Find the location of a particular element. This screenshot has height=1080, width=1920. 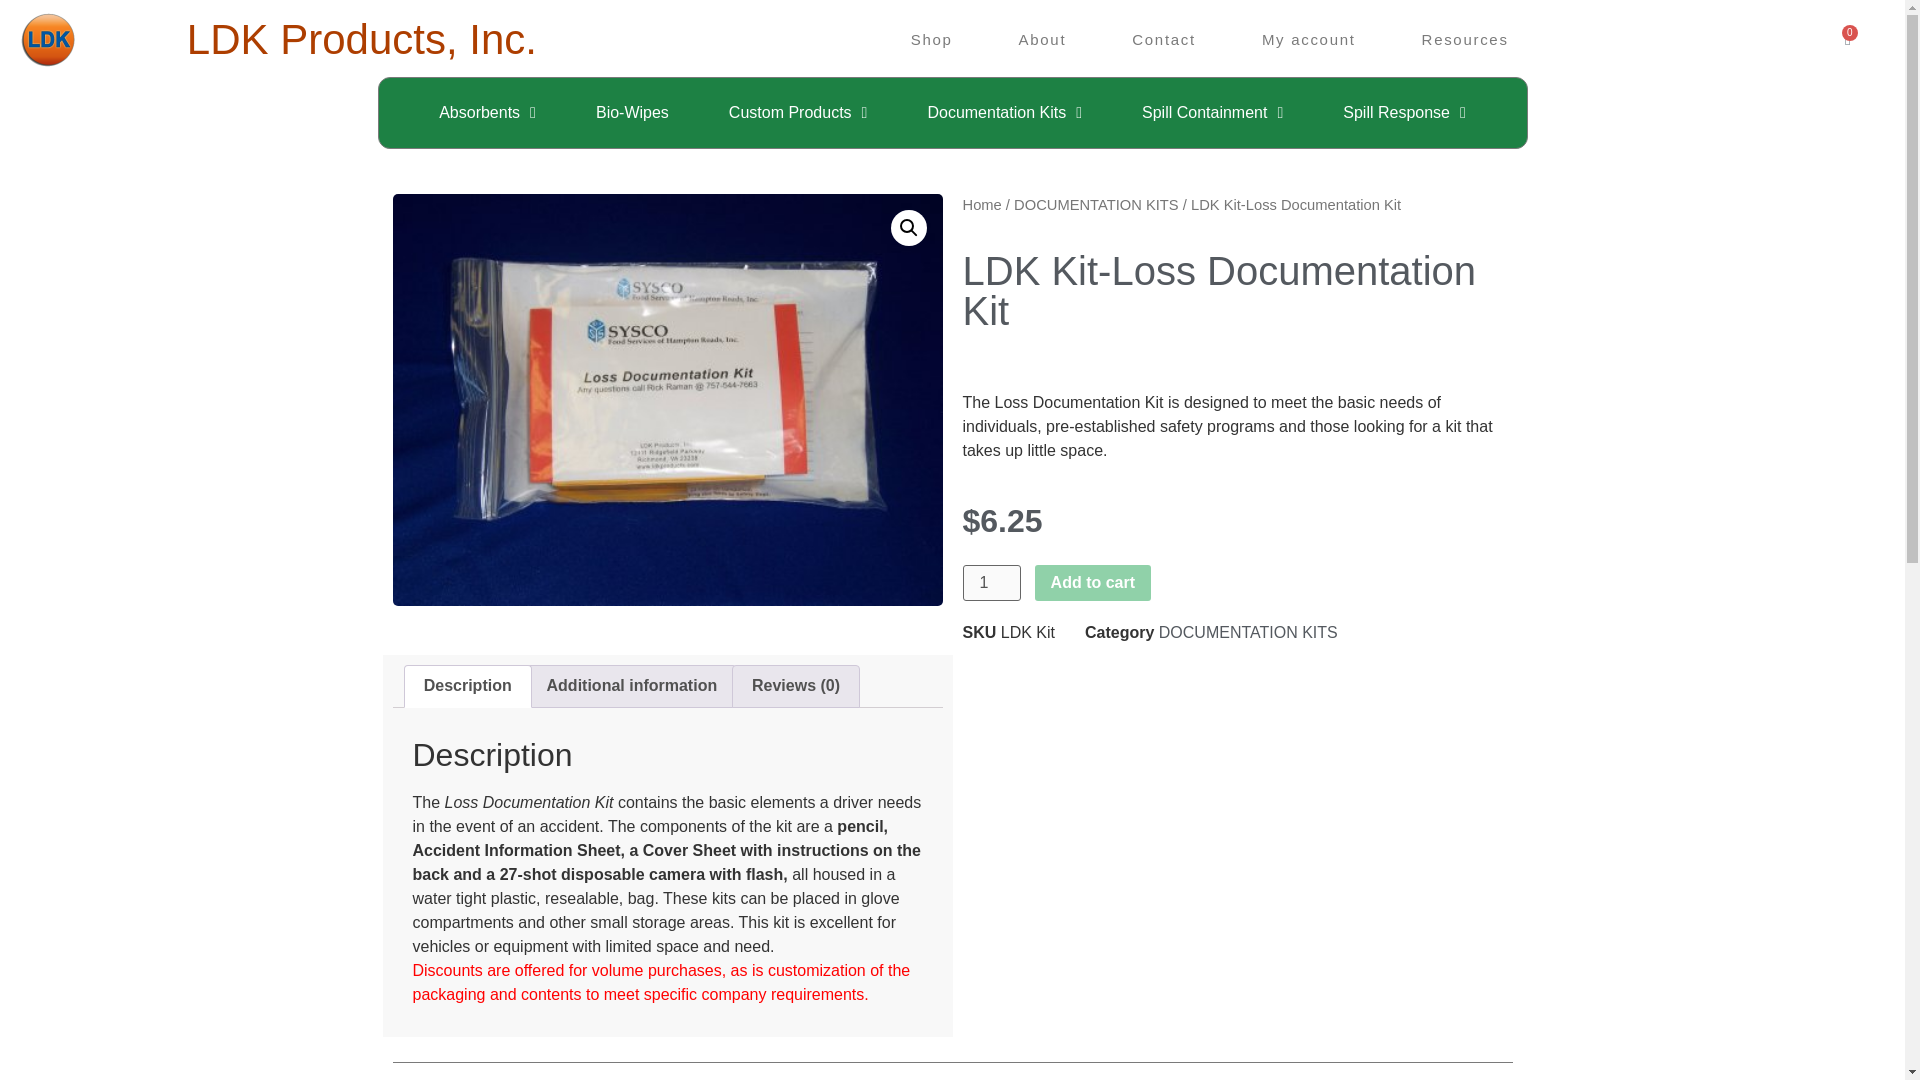

Contact is located at coordinates (1164, 40).